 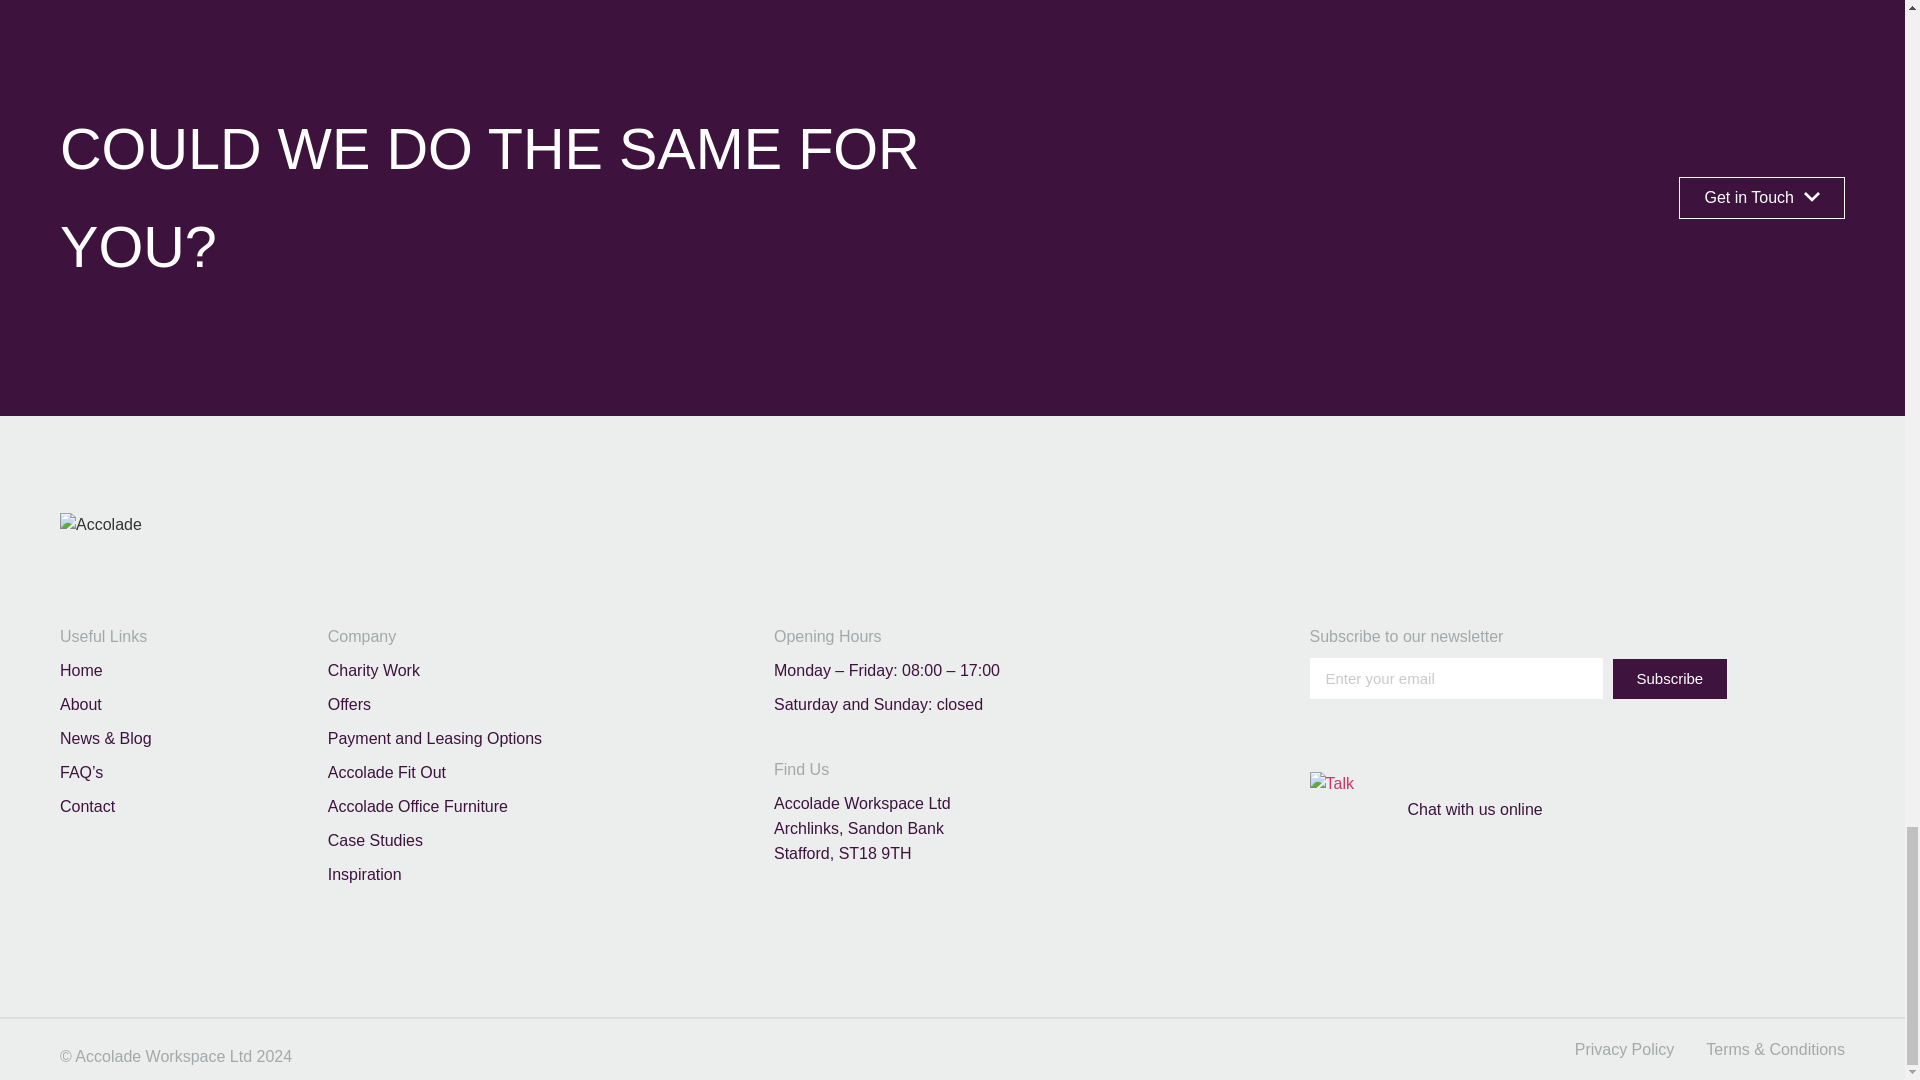 What do you see at coordinates (1762, 198) in the screenshot?
I see `About` at bounding box center [1762, 198].